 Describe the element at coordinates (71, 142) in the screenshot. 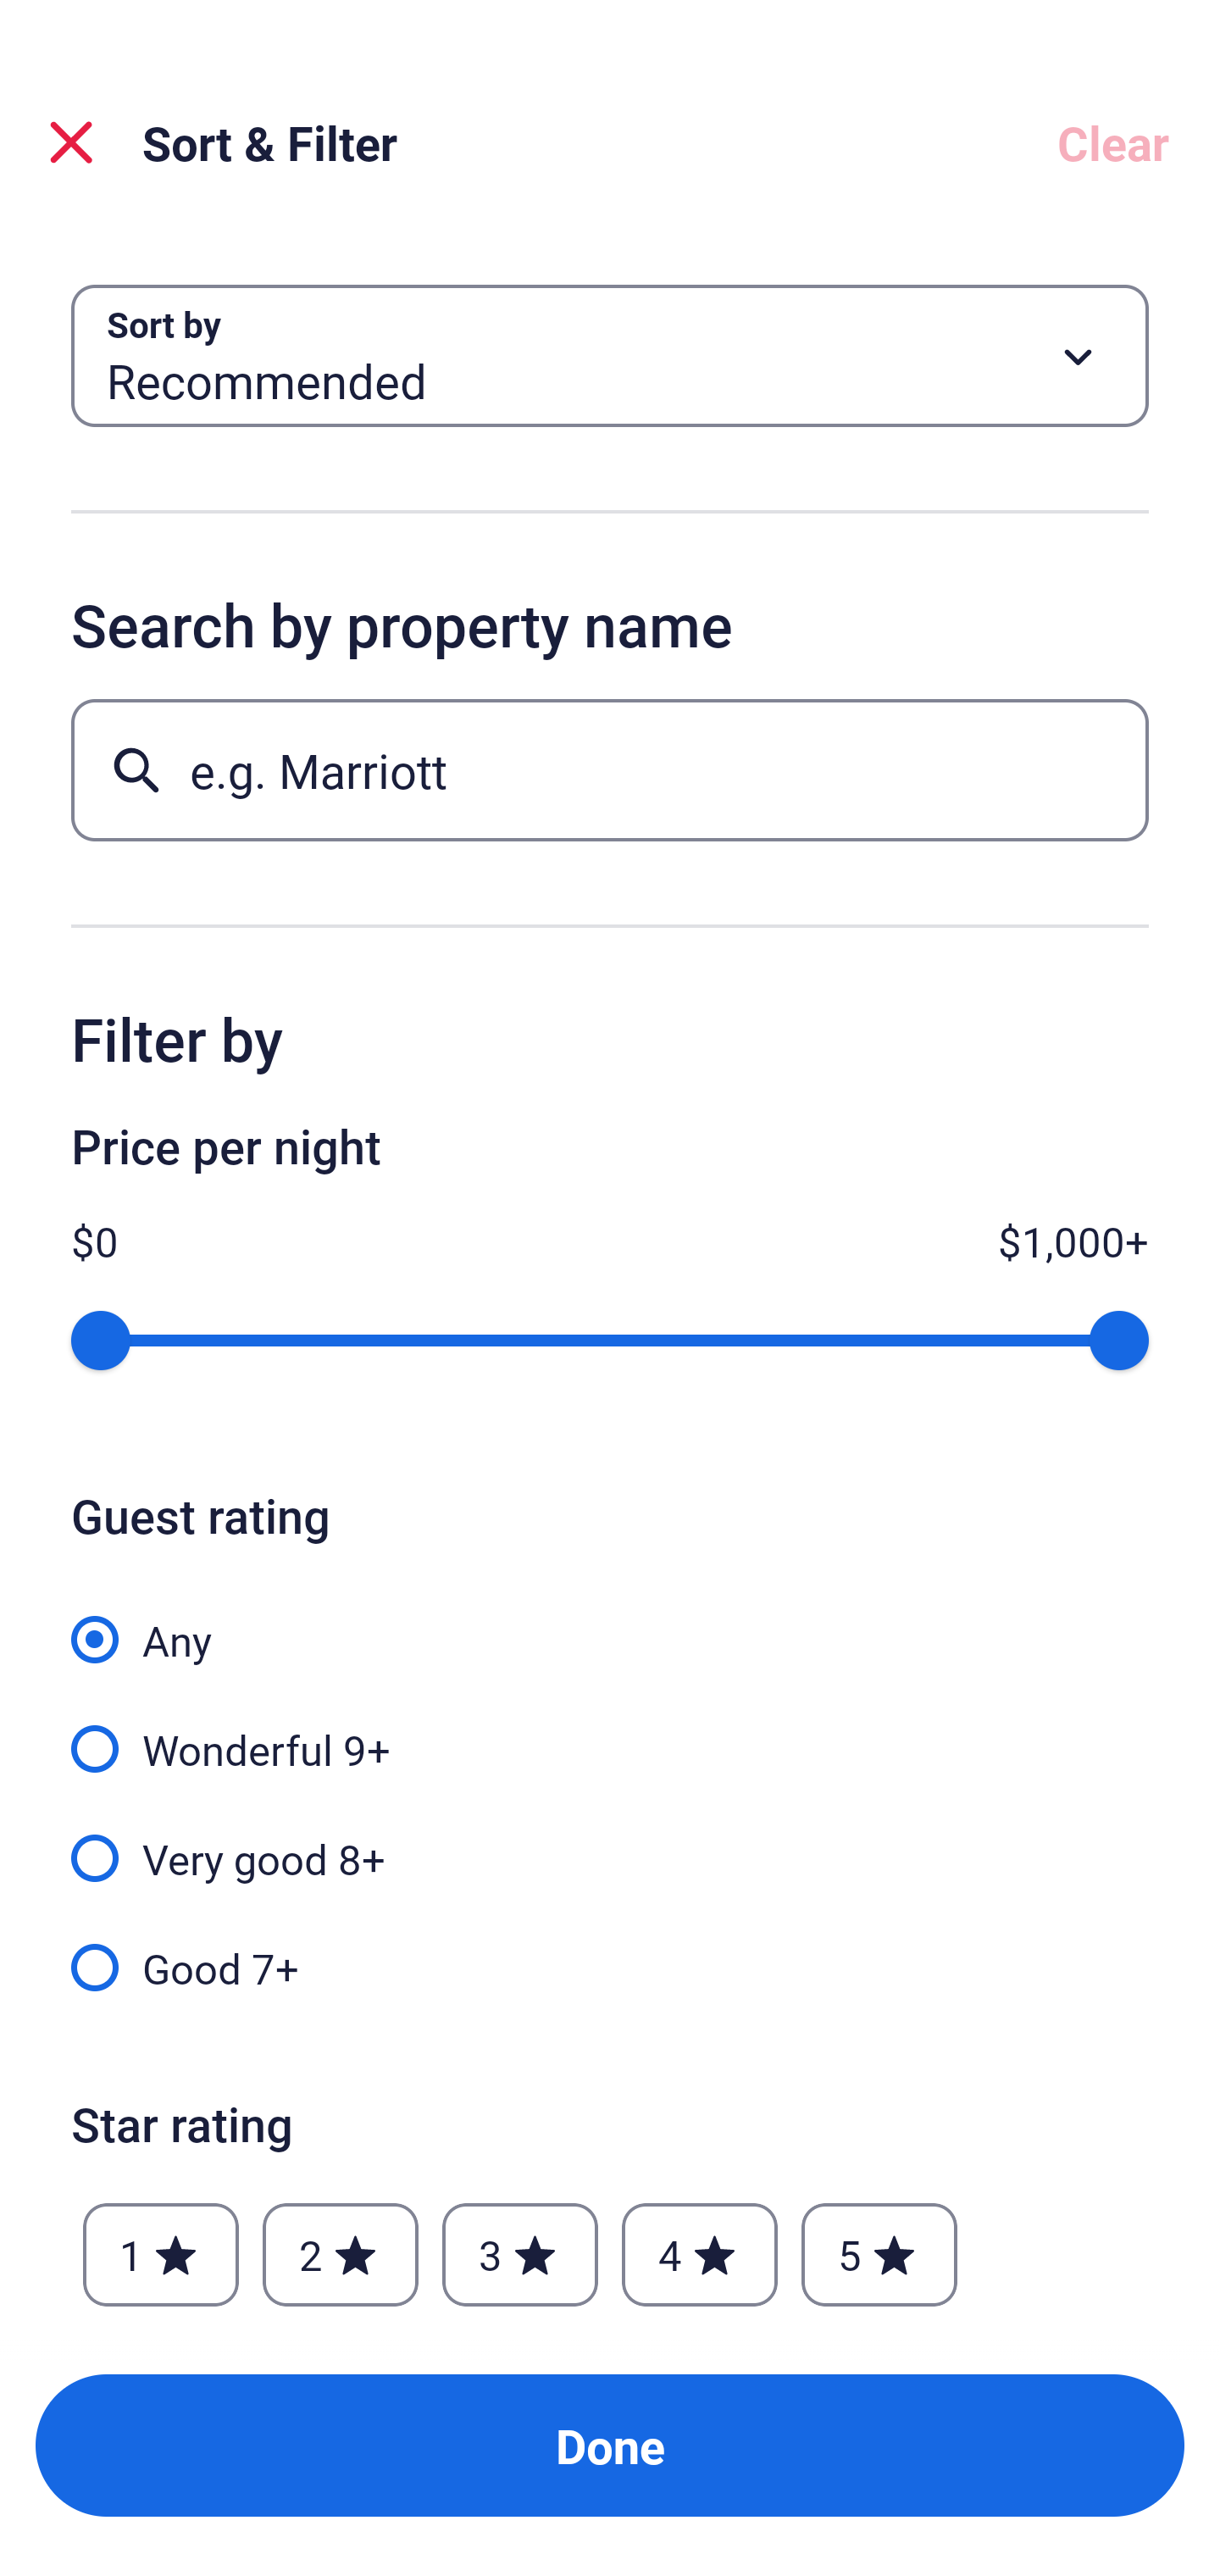

I see `Close Sort and Filter` at that location.